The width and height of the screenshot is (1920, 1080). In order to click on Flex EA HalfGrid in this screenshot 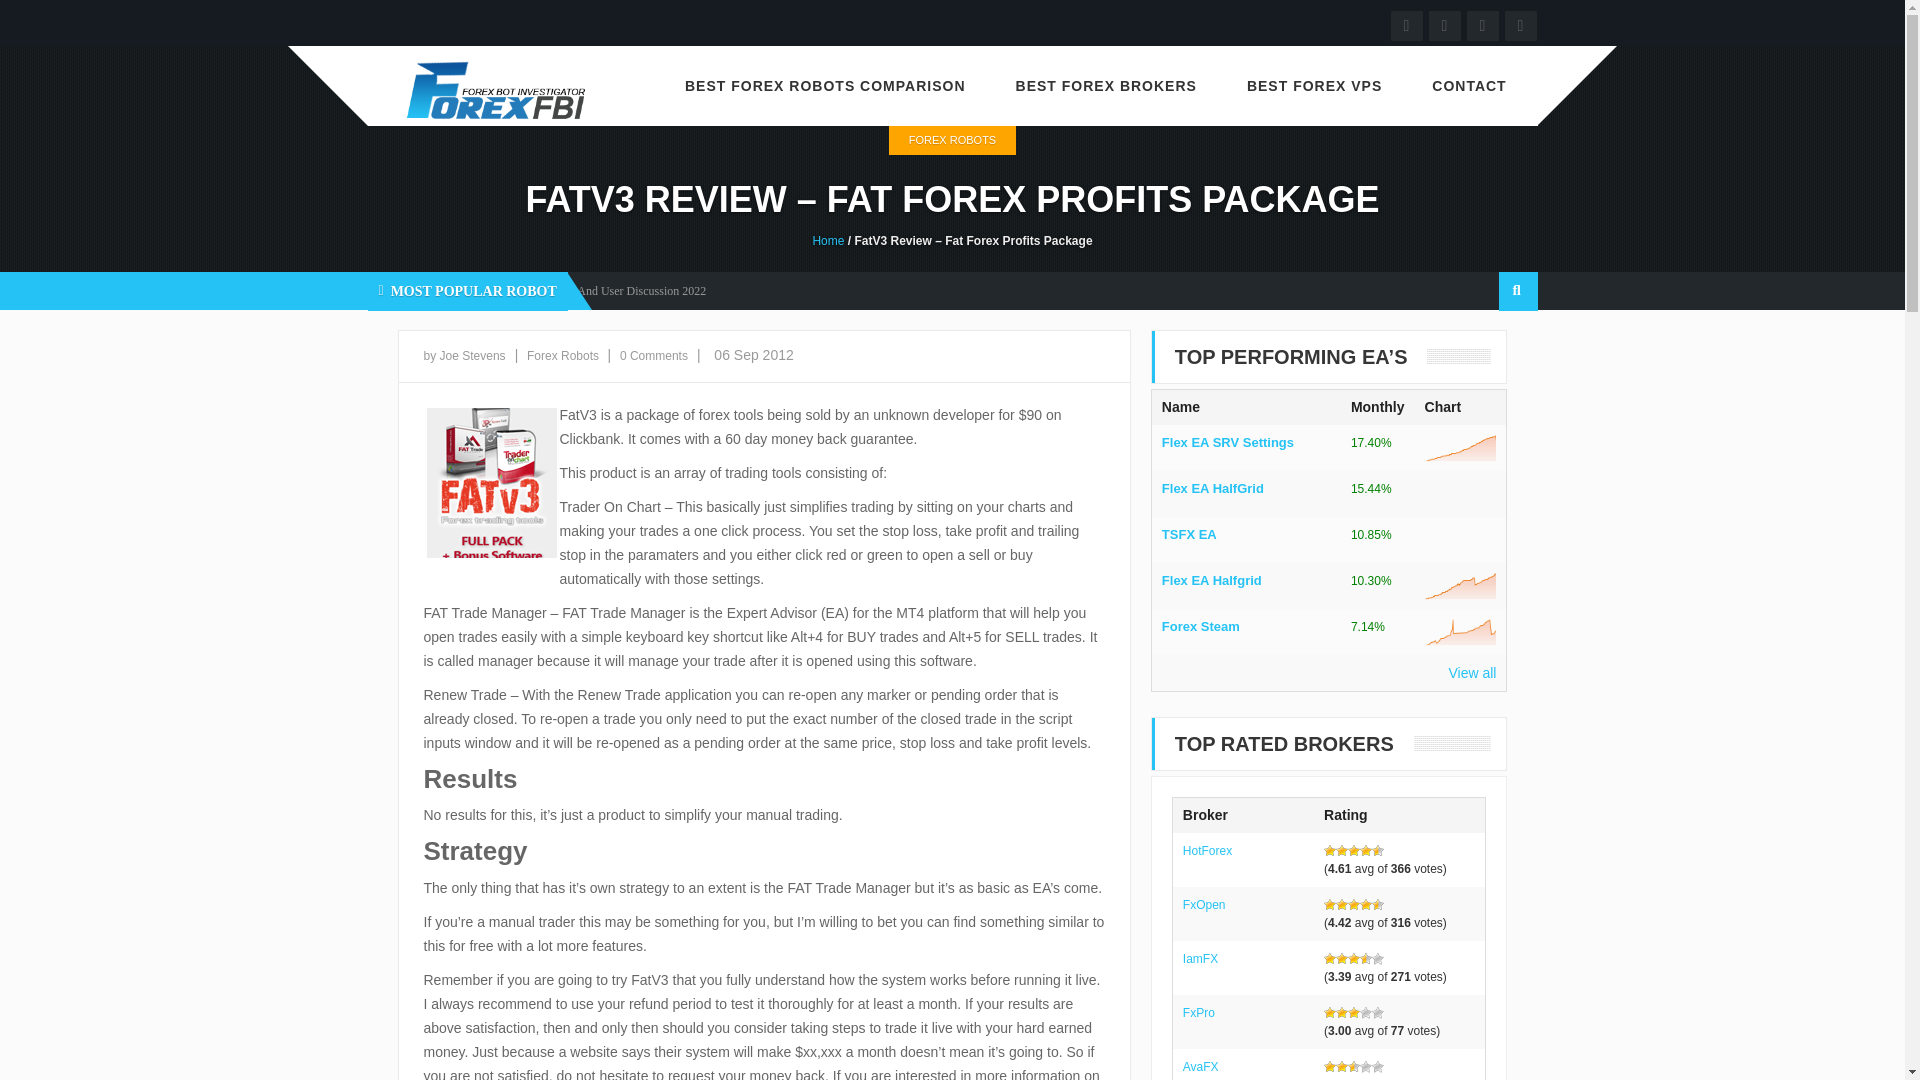, I will do `click(1246, 488)`.